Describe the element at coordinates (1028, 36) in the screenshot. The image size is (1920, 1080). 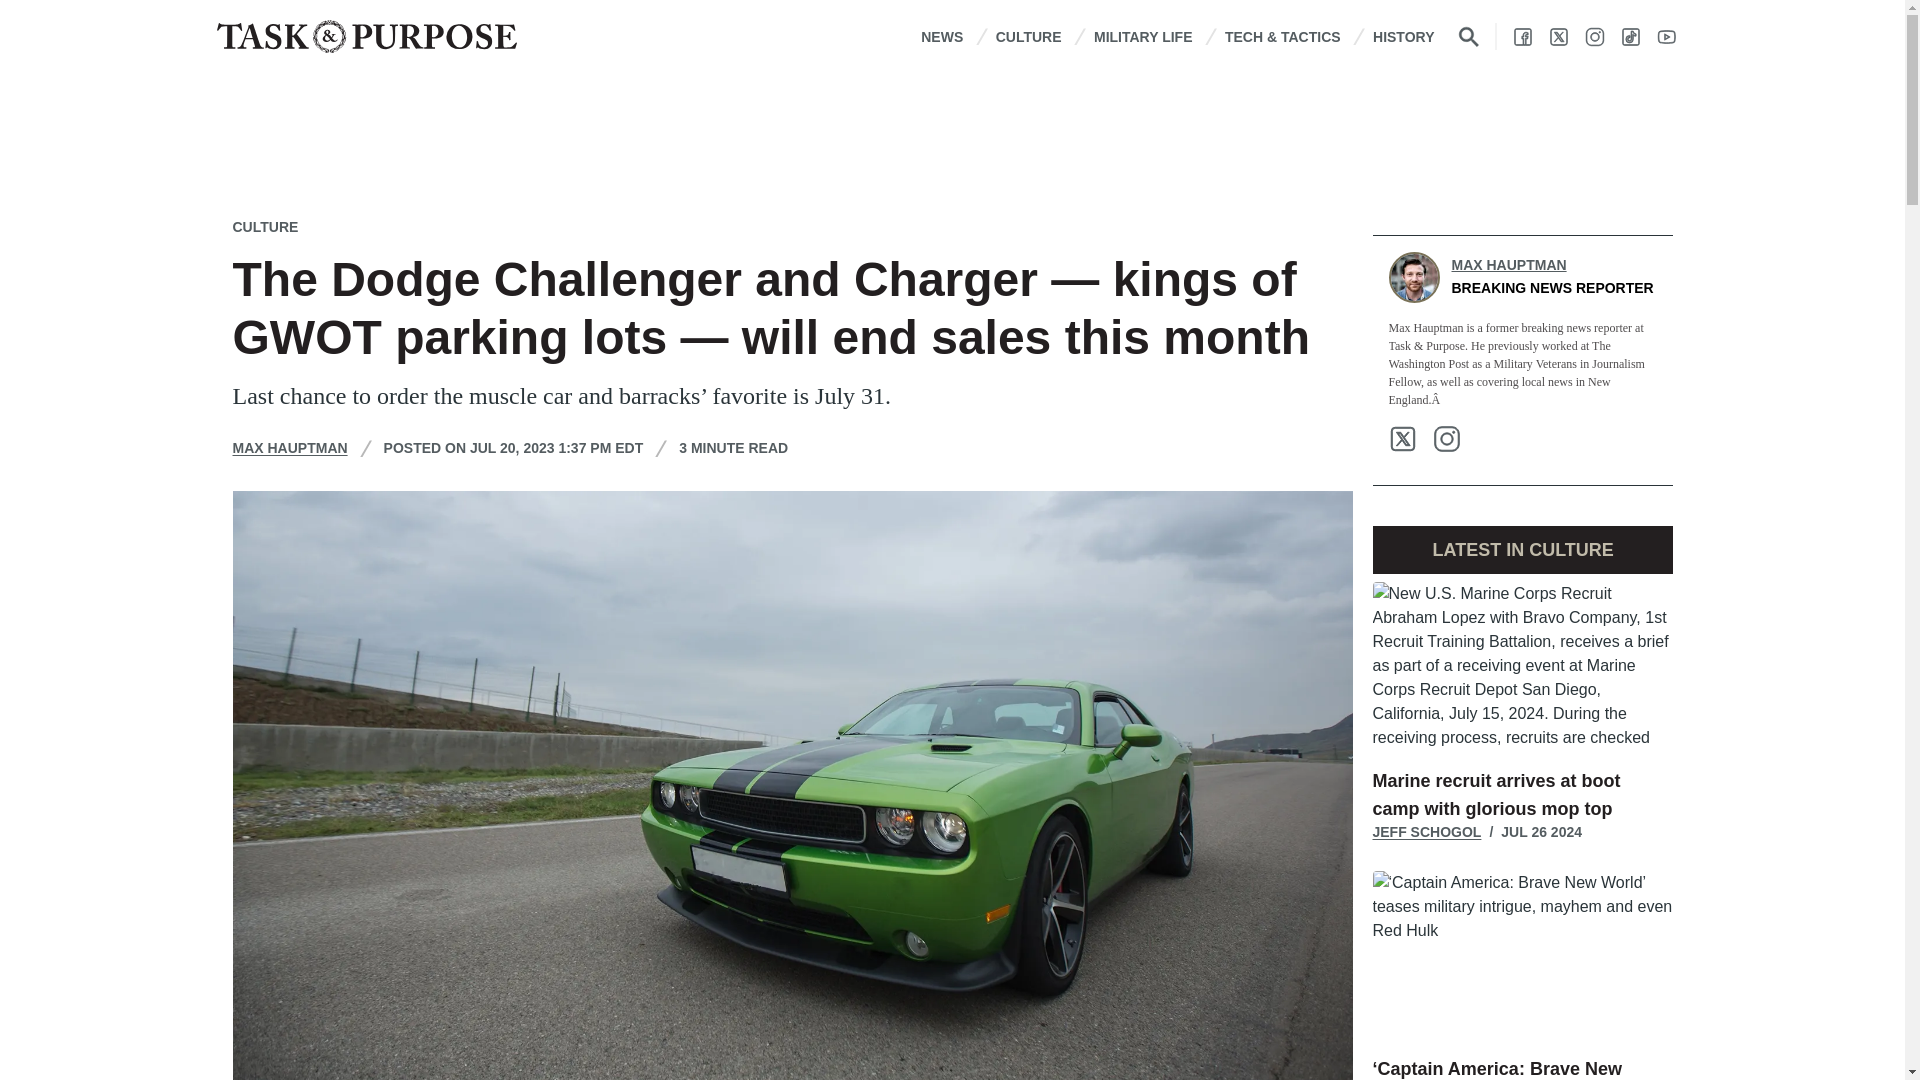
I see `CULTURE` at that location.